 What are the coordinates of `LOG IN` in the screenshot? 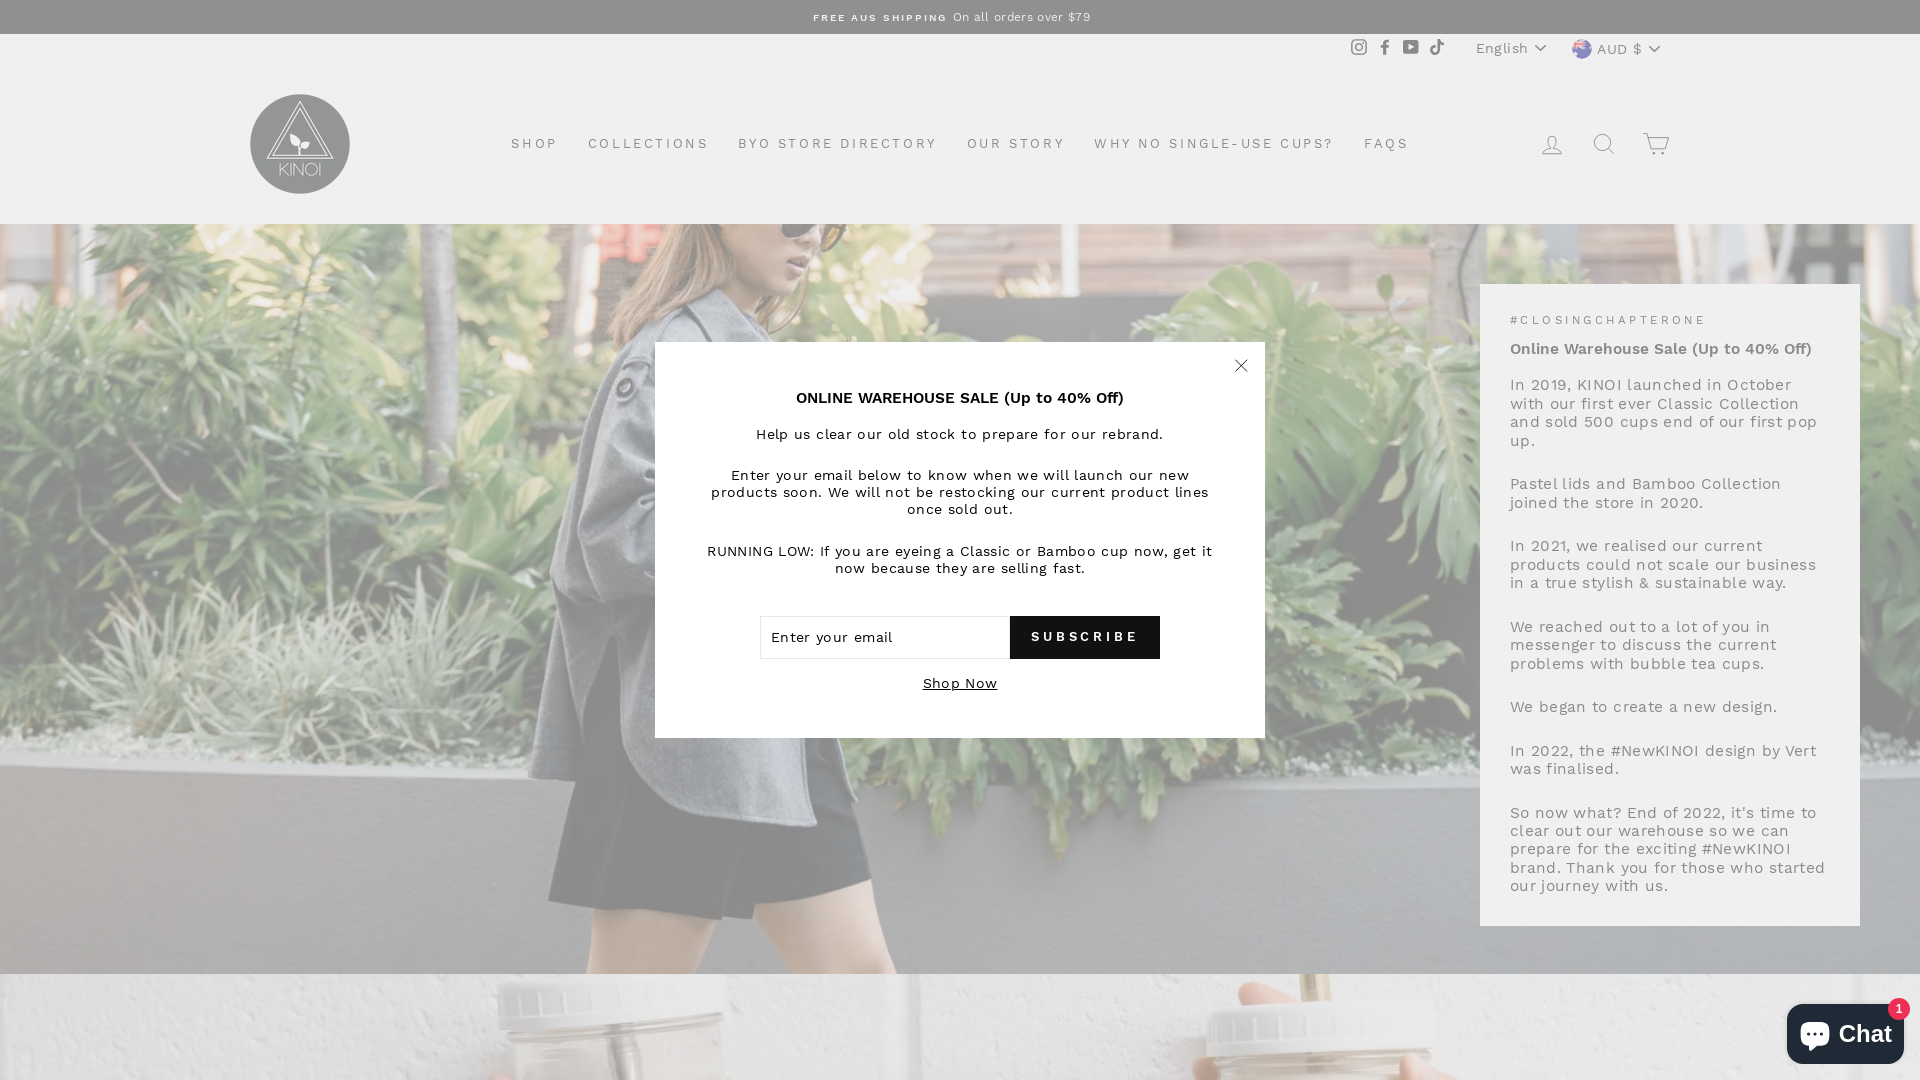 It's located at (1552, 144).